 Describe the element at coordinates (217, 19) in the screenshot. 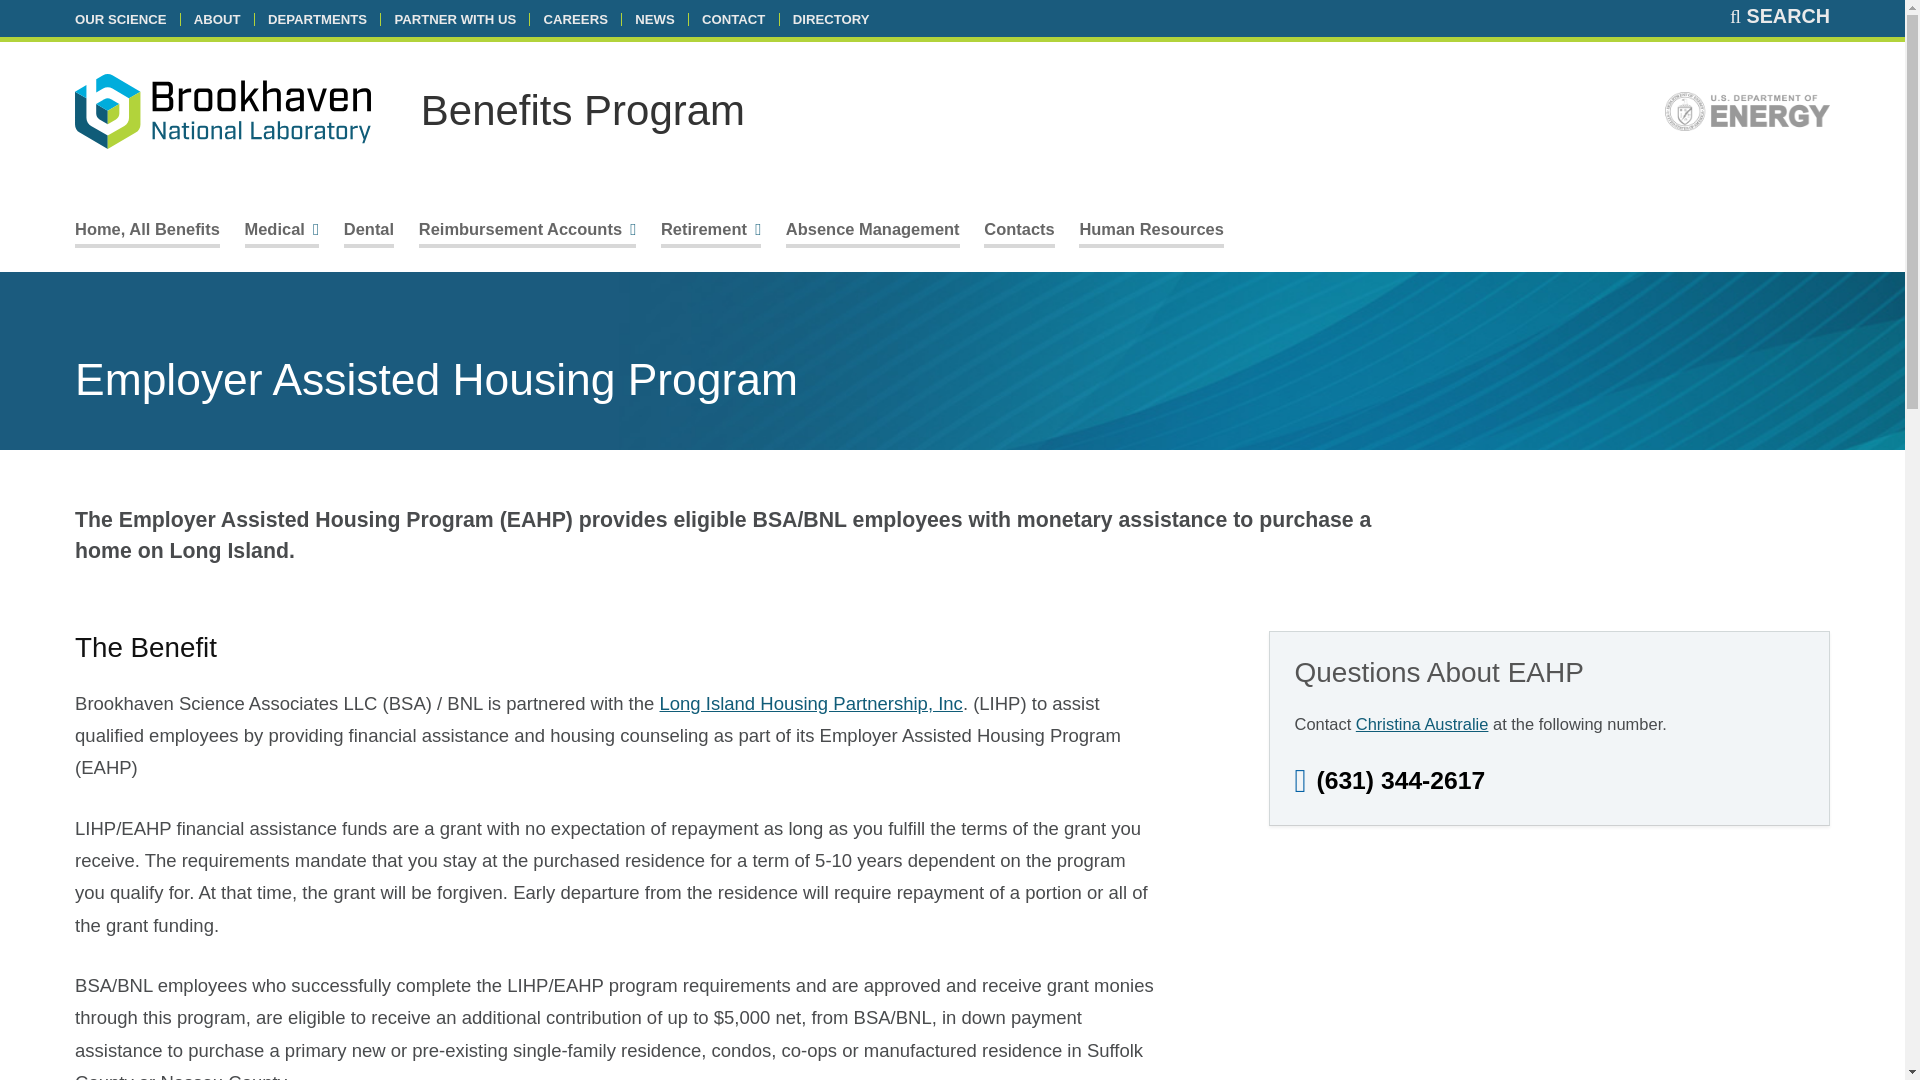

I see `ABOUT` at that location.